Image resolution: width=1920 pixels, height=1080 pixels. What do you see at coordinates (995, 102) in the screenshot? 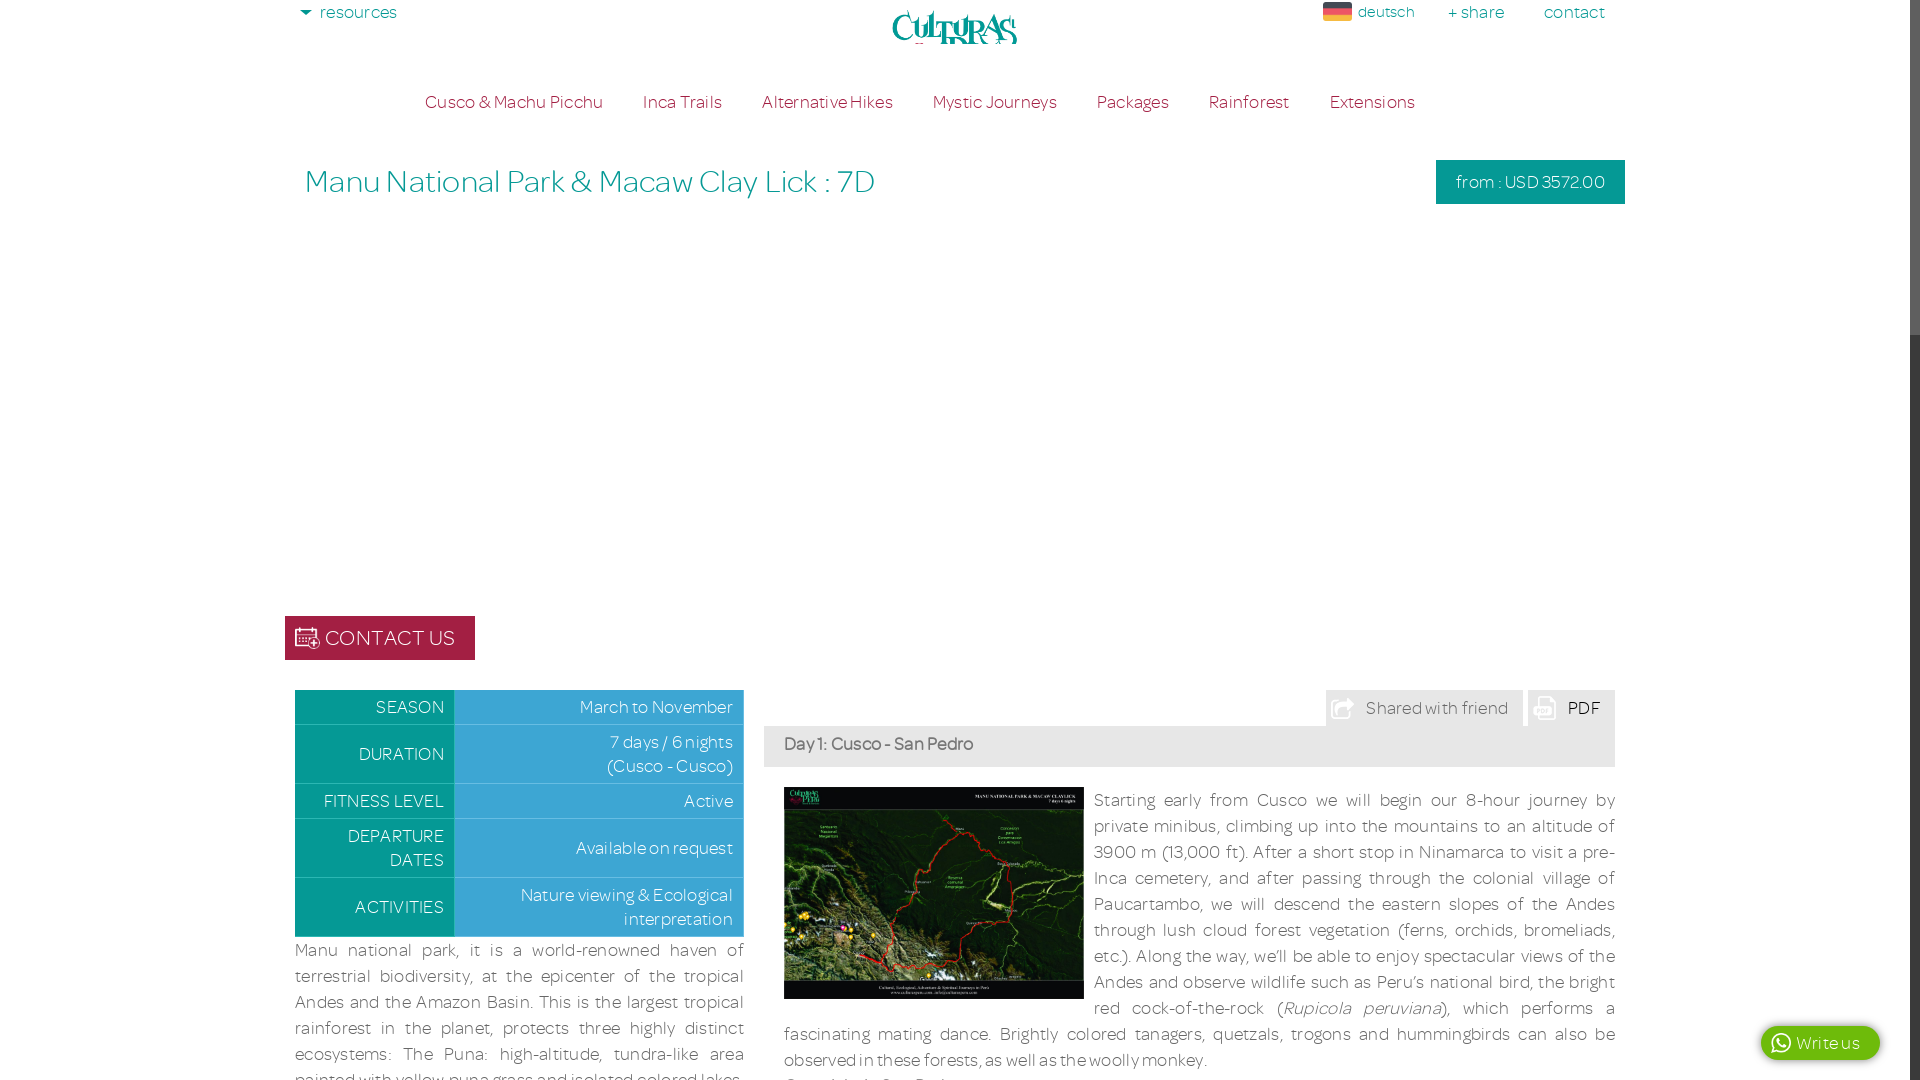
I see `Mystic Journeys` at bounding box center [995, 102].